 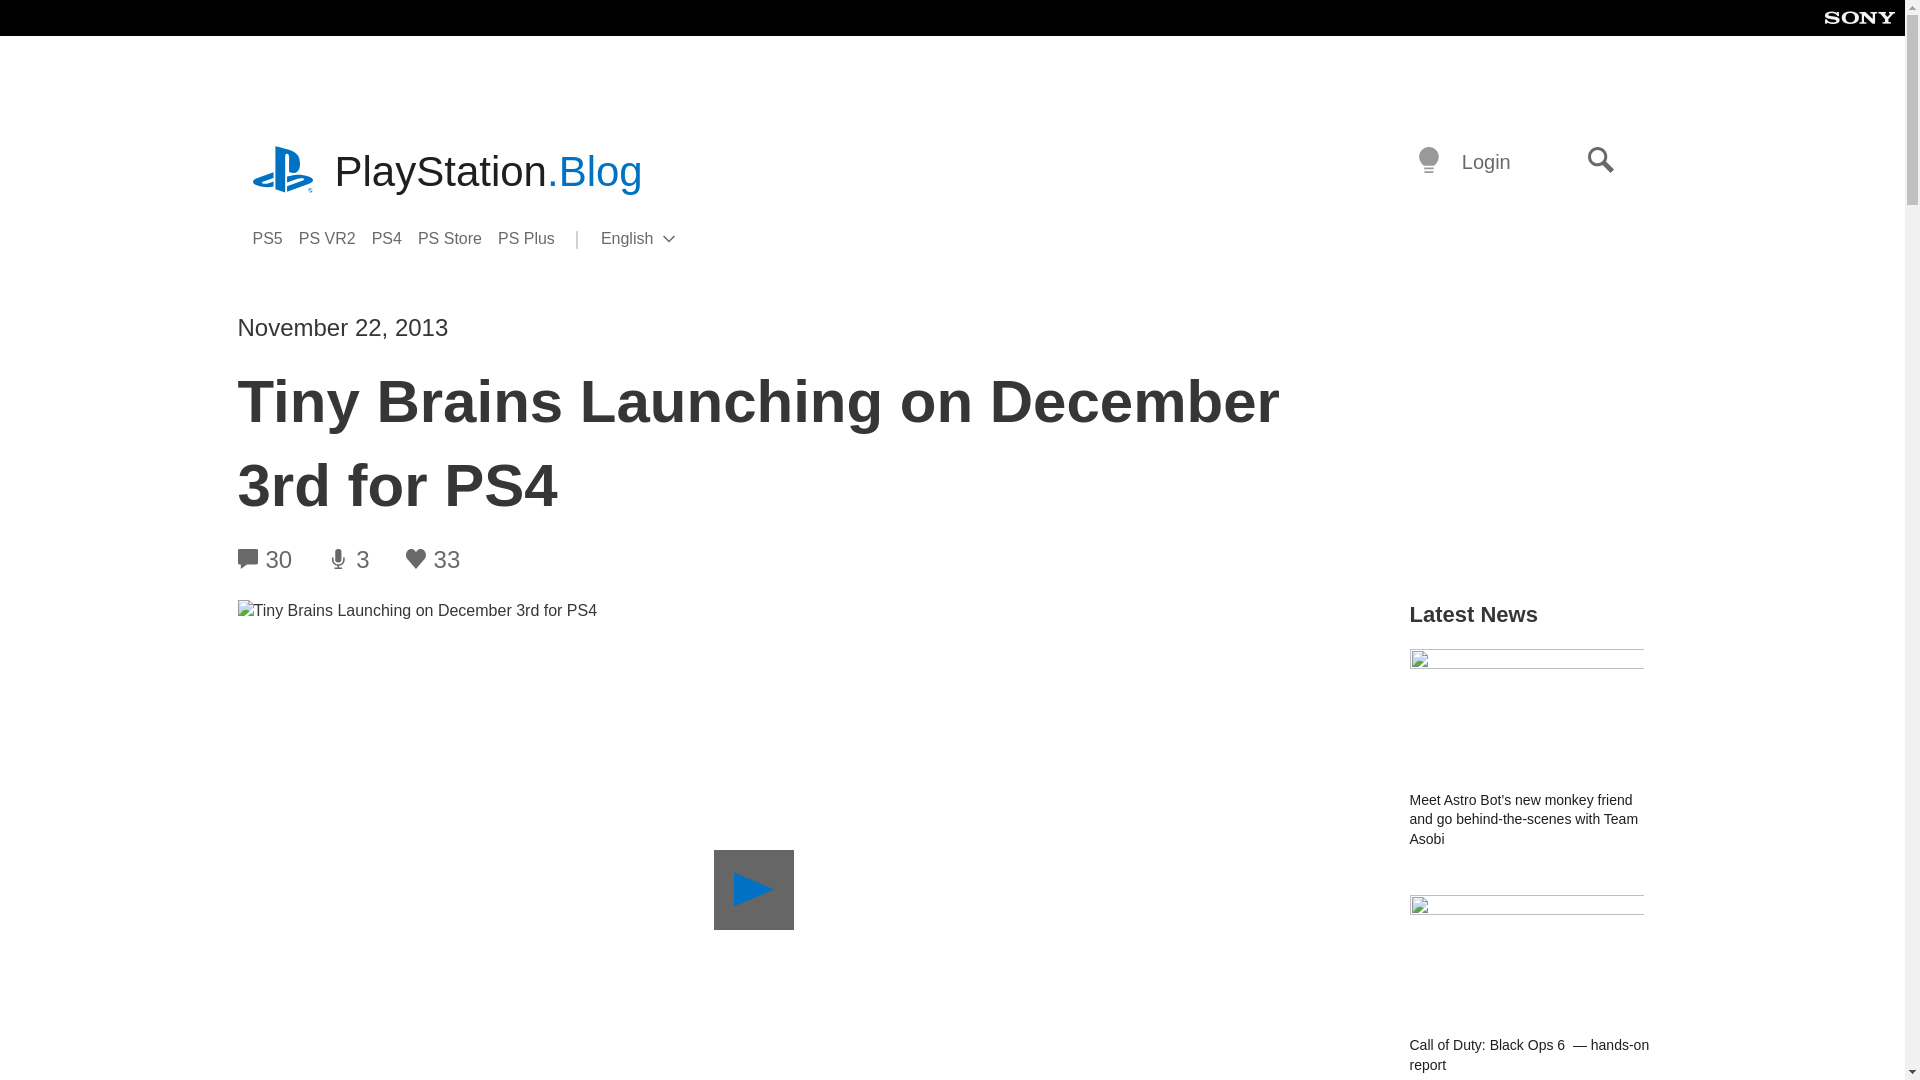 I want to click on PS Plus, so click(x=534, y=238).